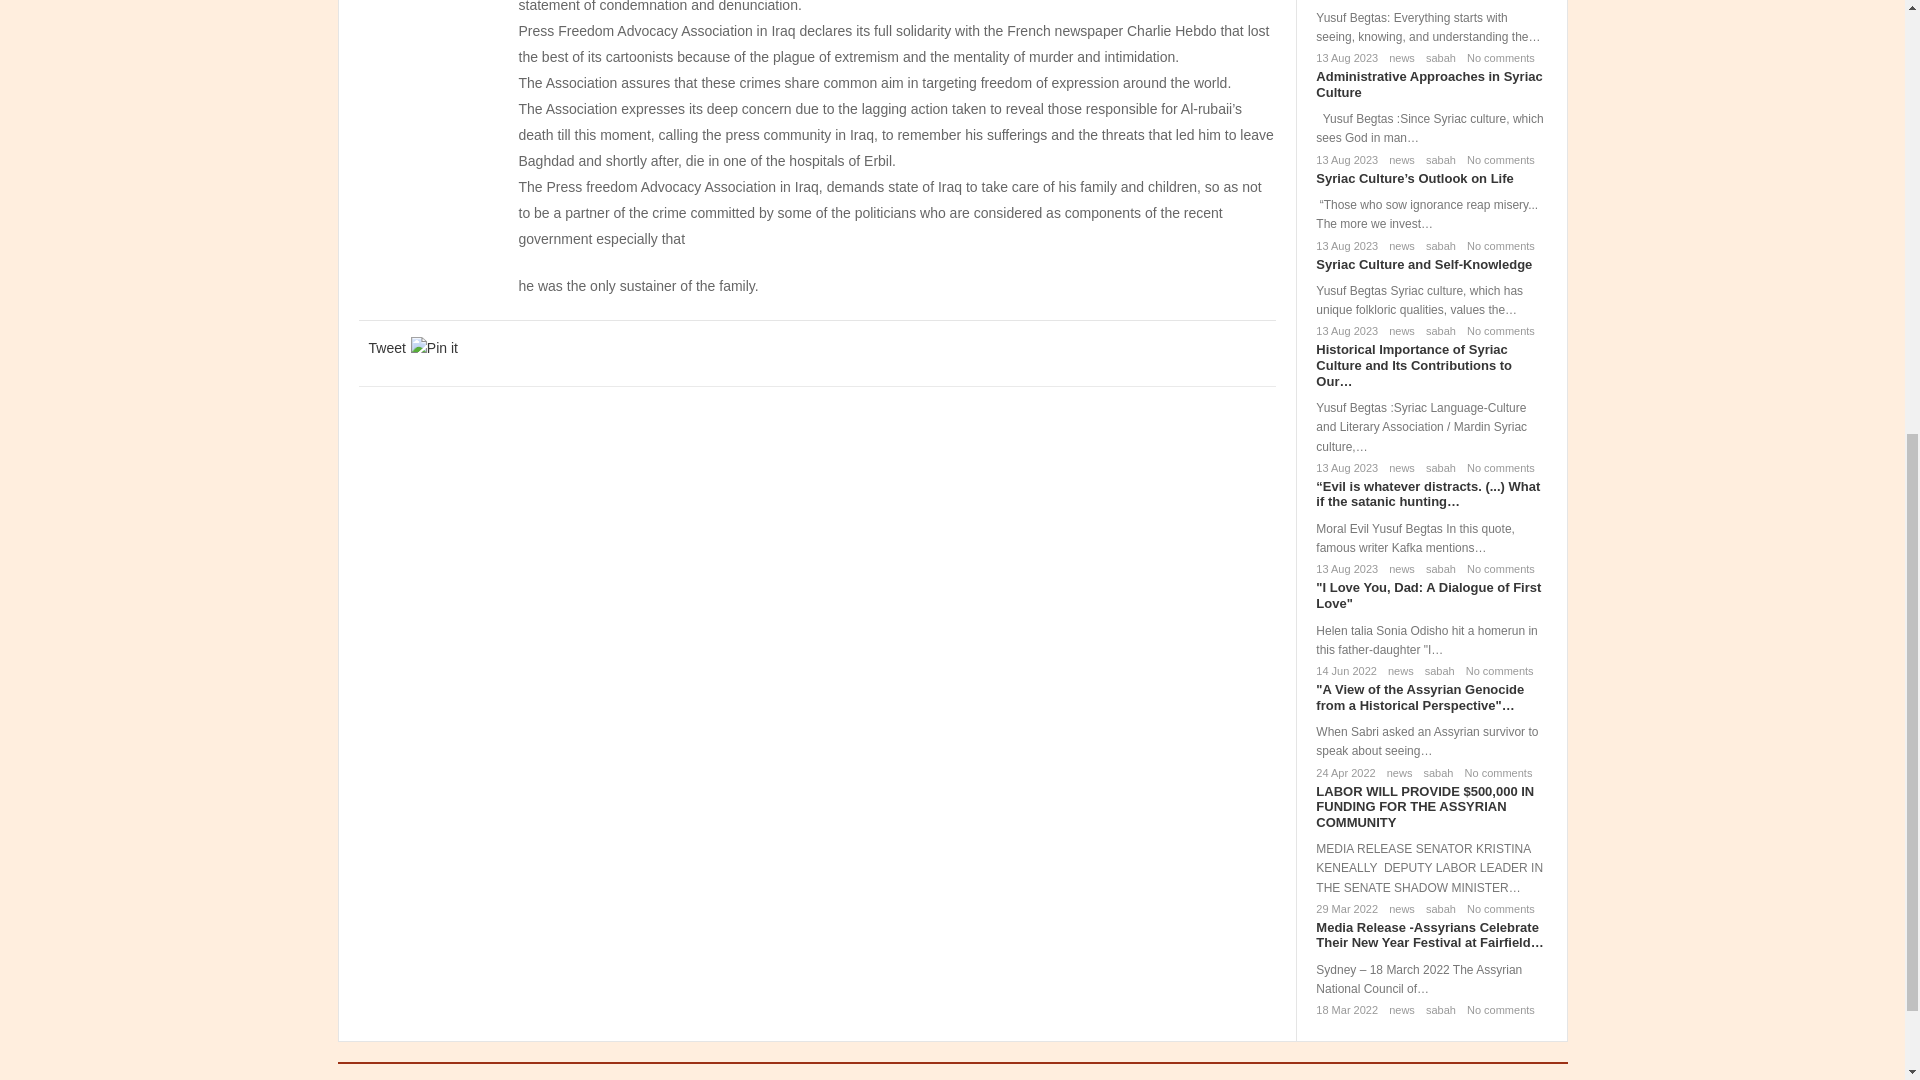 Image resolution: width=1920 pixels, height=1080 pixels. What do you see at coordinates (434, 347) in the screenshot?
I see `Pin it` at bounding box center [434, 347].